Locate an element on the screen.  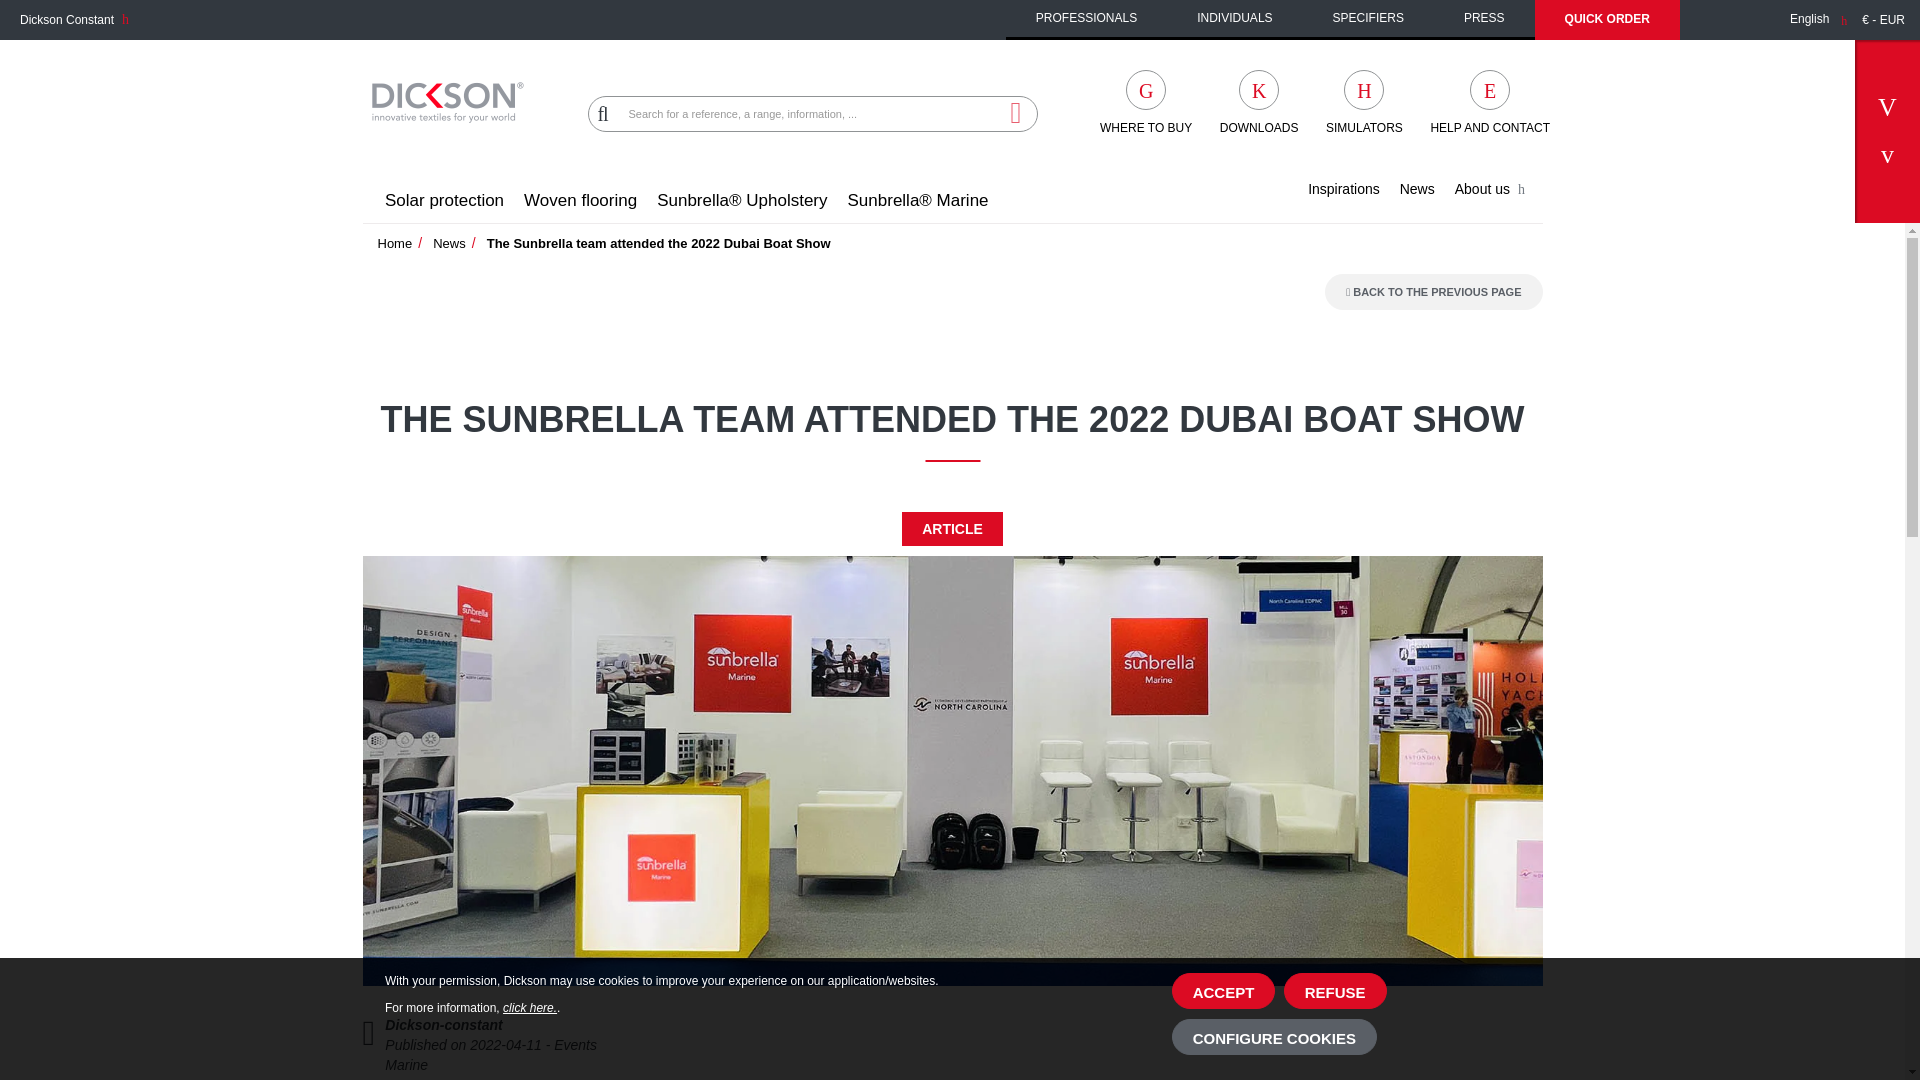
ACCEPT is located at coordinates (1224, 990).